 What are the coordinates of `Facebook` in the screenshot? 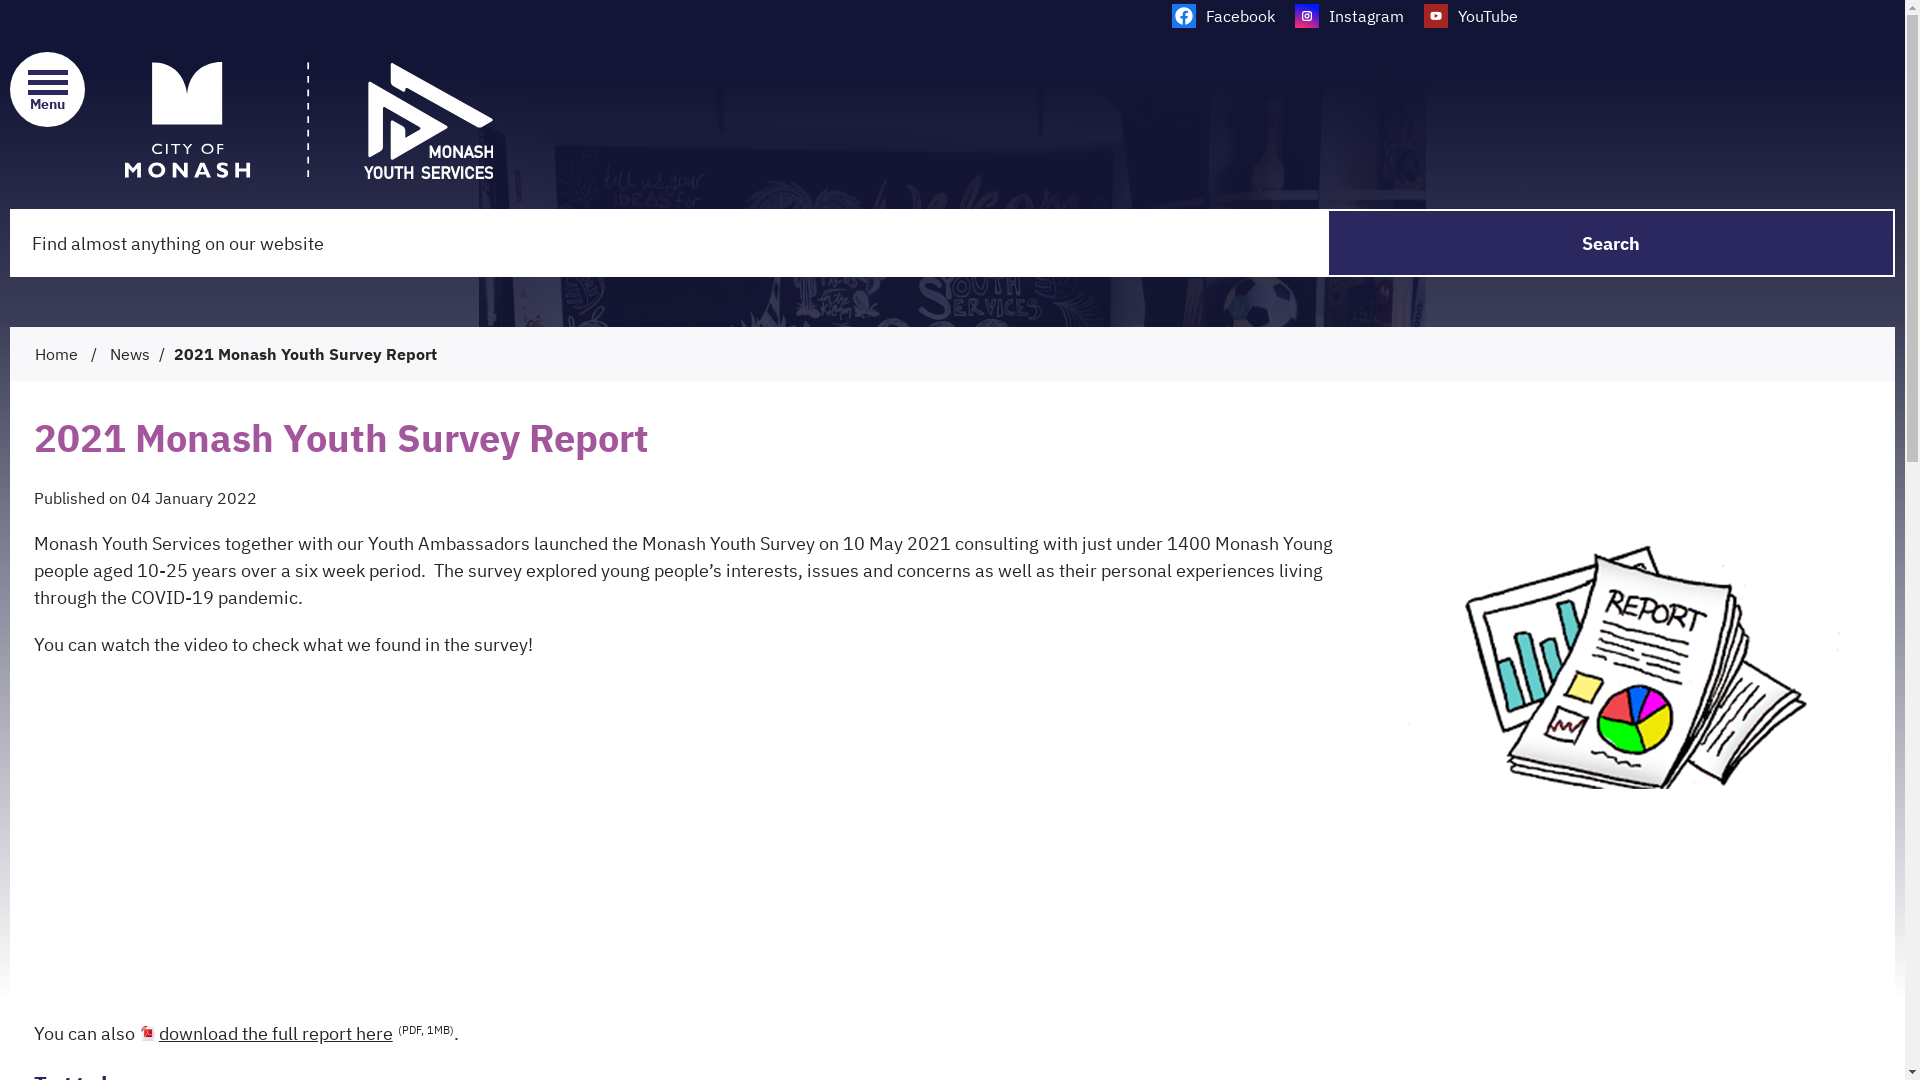 It's located at (1224, 16).